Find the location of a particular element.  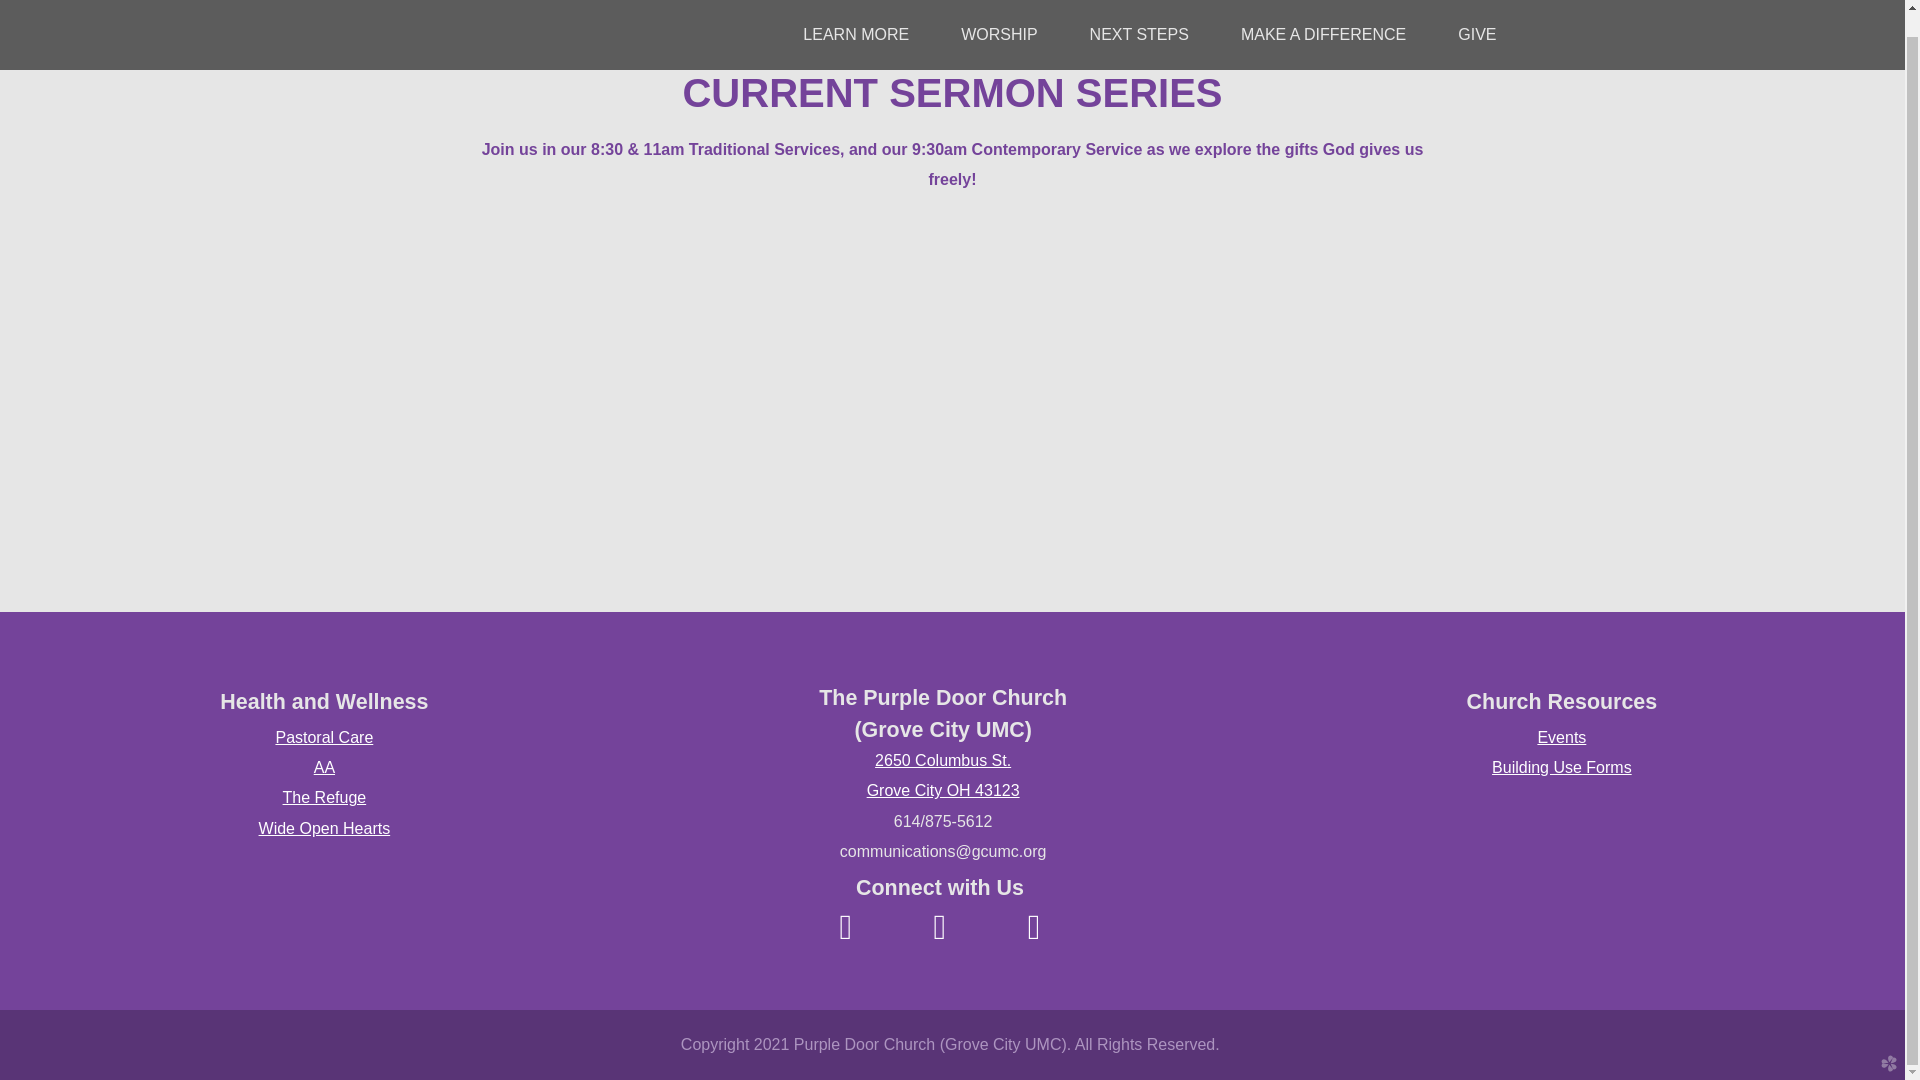

NEXT STEPS is located at coordinates (1139, 12).